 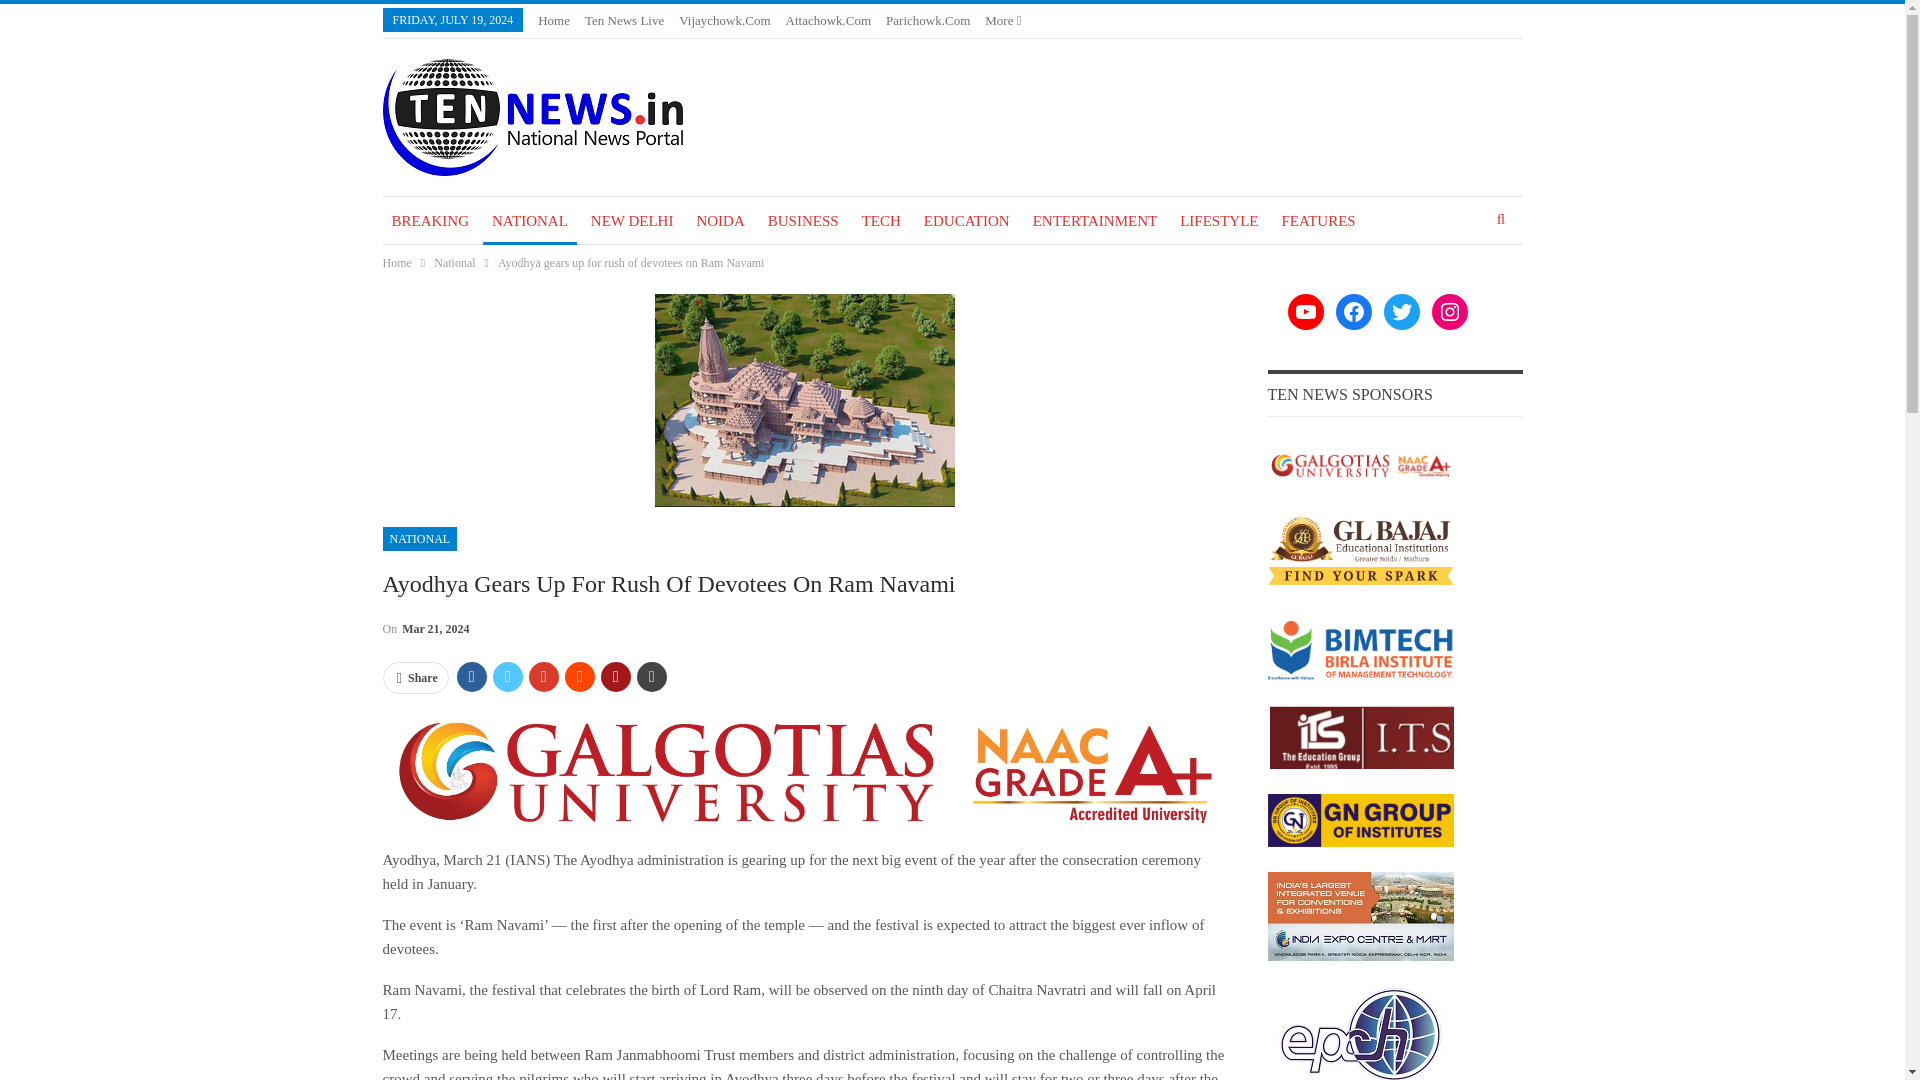 I want to click on Vijaychowk.Com, so click(x=724, y=20).